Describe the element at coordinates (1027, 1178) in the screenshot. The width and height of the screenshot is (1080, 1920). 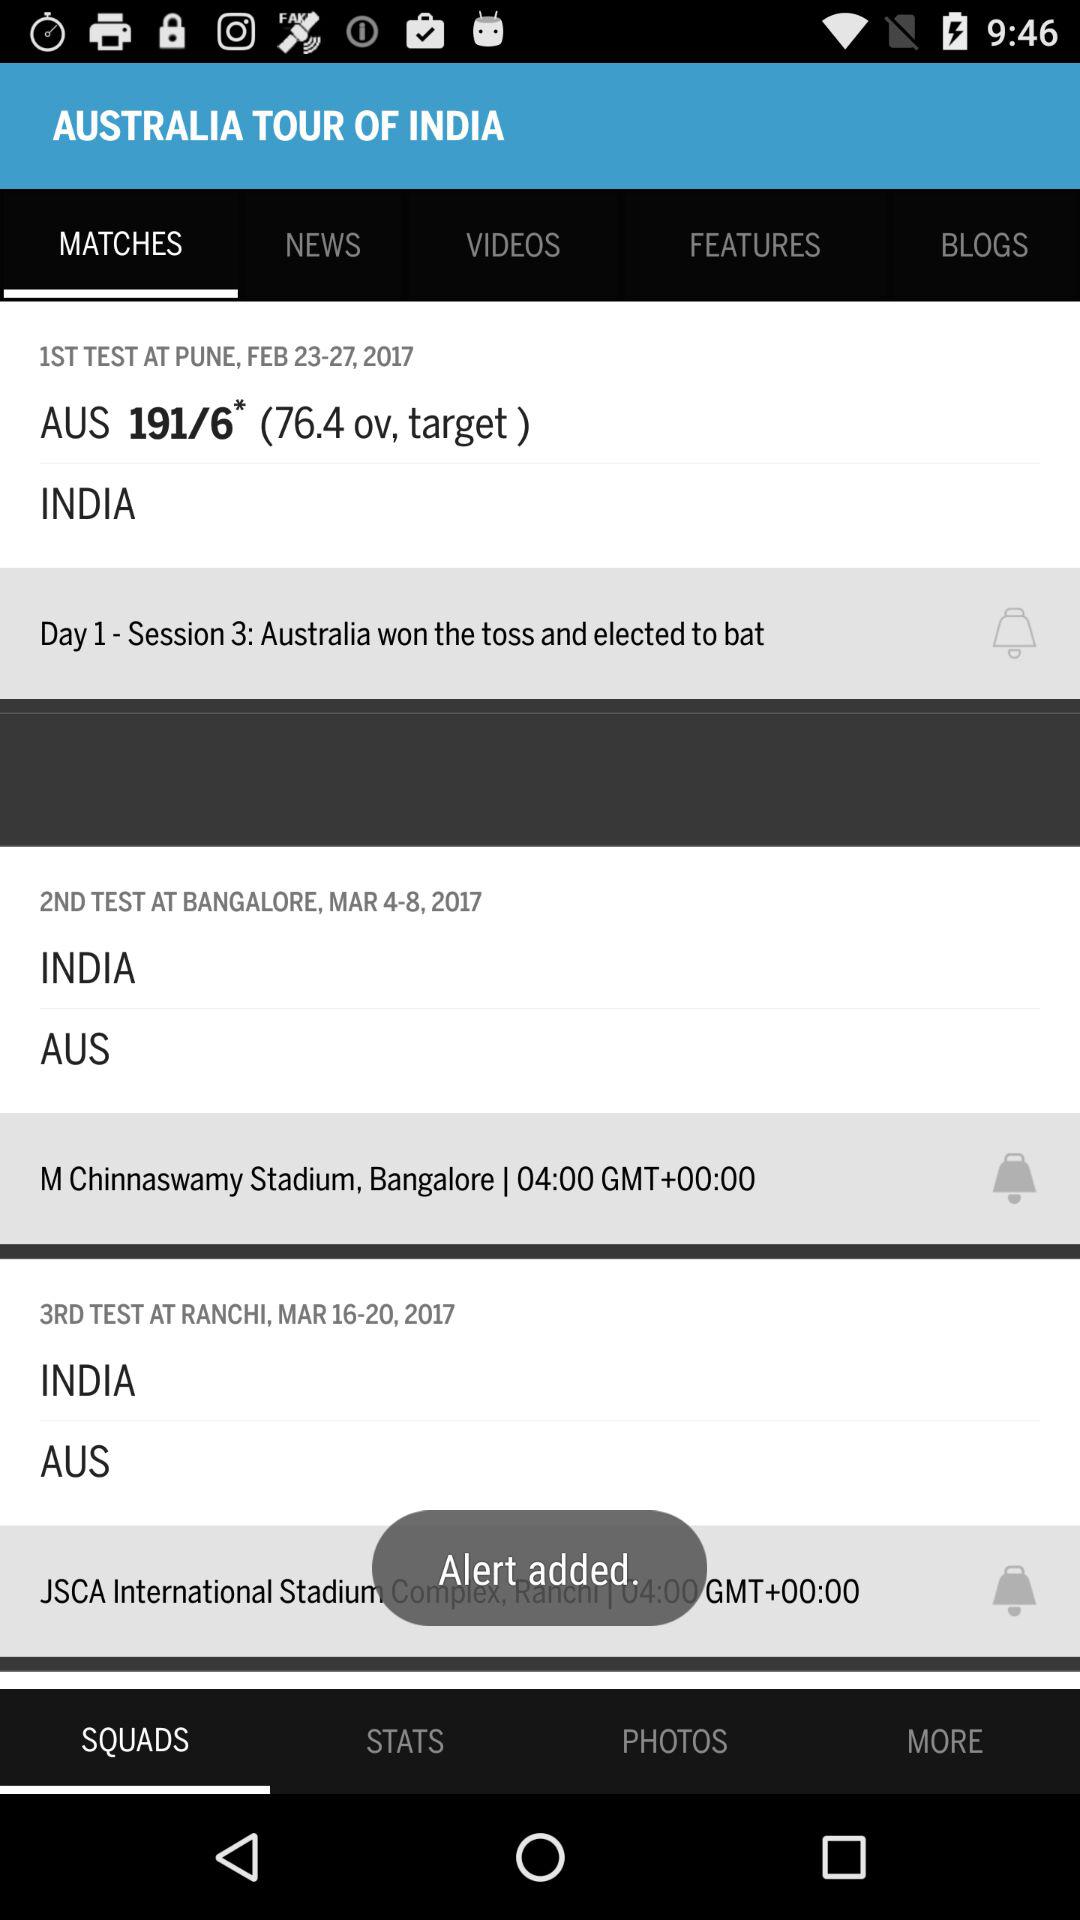
I see `select notification` at that location.